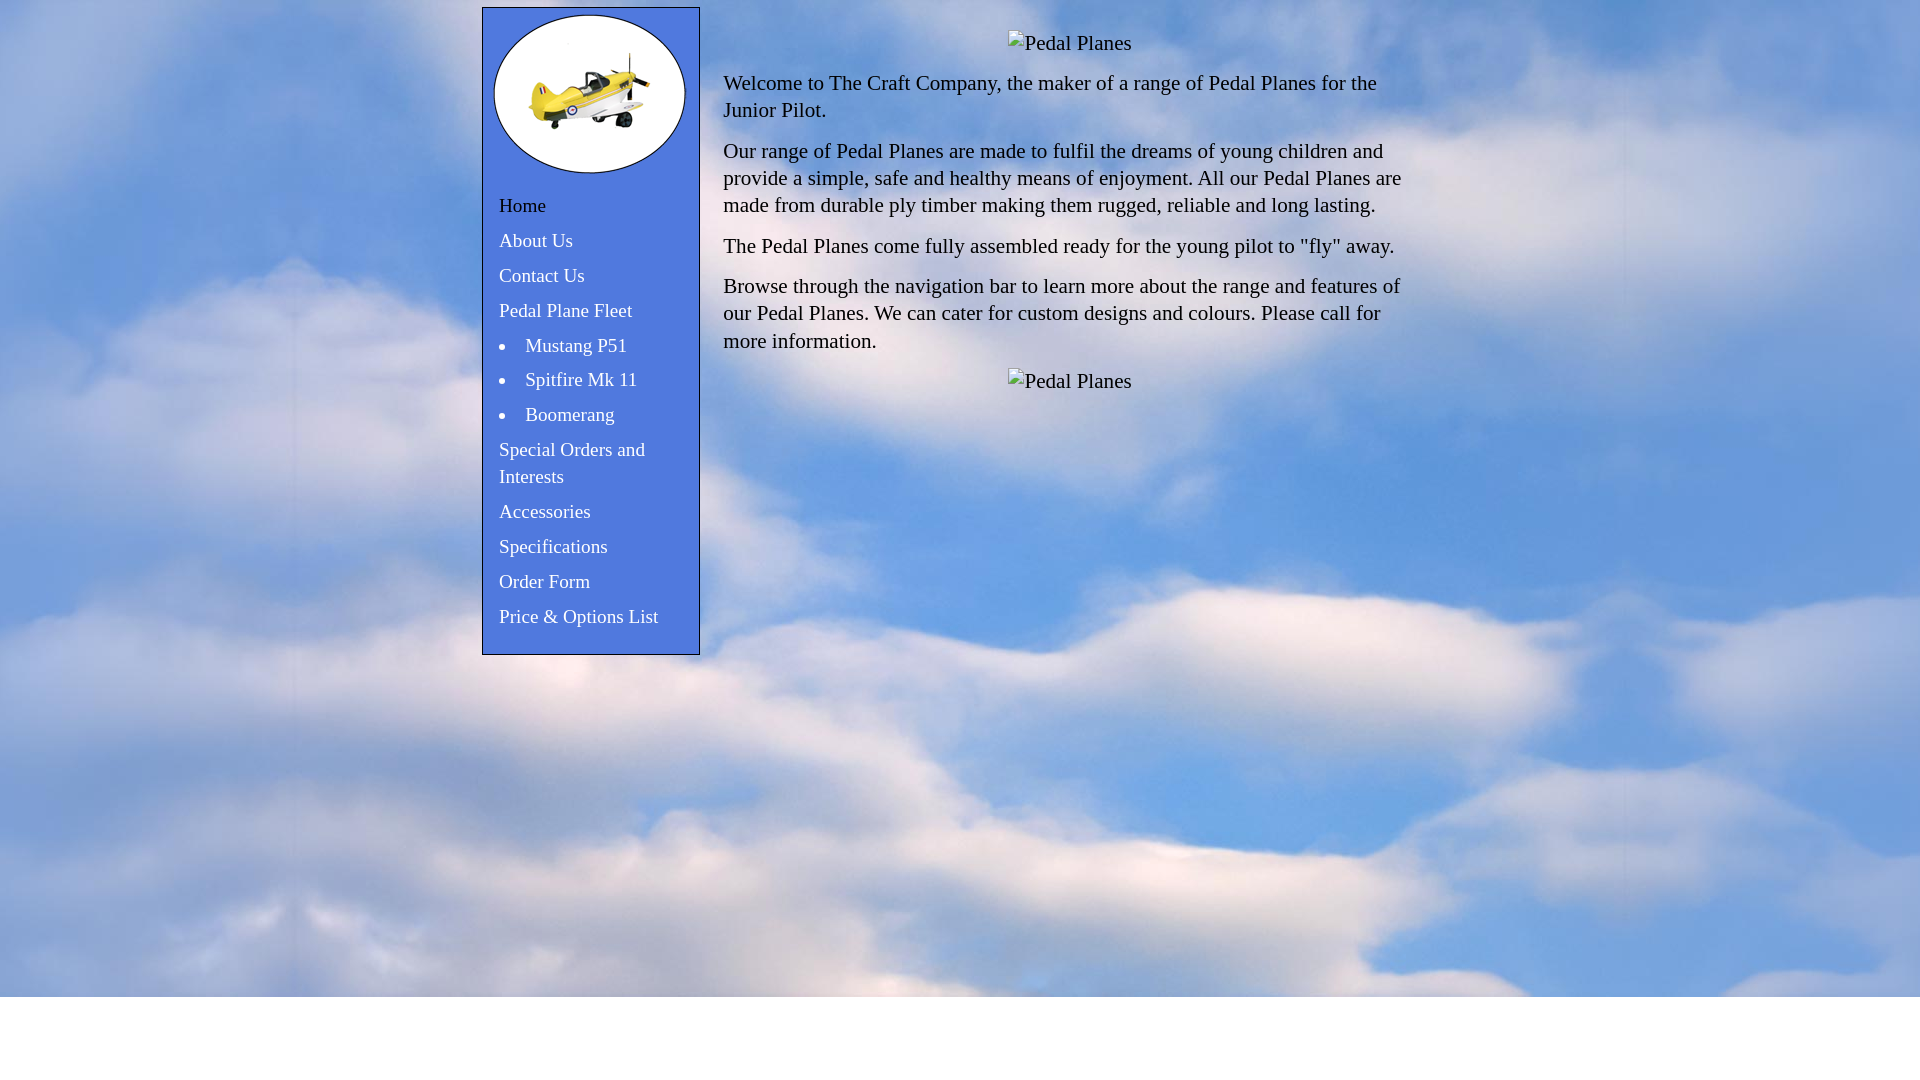 This screenshot has height=1080, width=1920. Describe the element at coordinates (536, 240) in the screenshot. I see `About Us` at that location.